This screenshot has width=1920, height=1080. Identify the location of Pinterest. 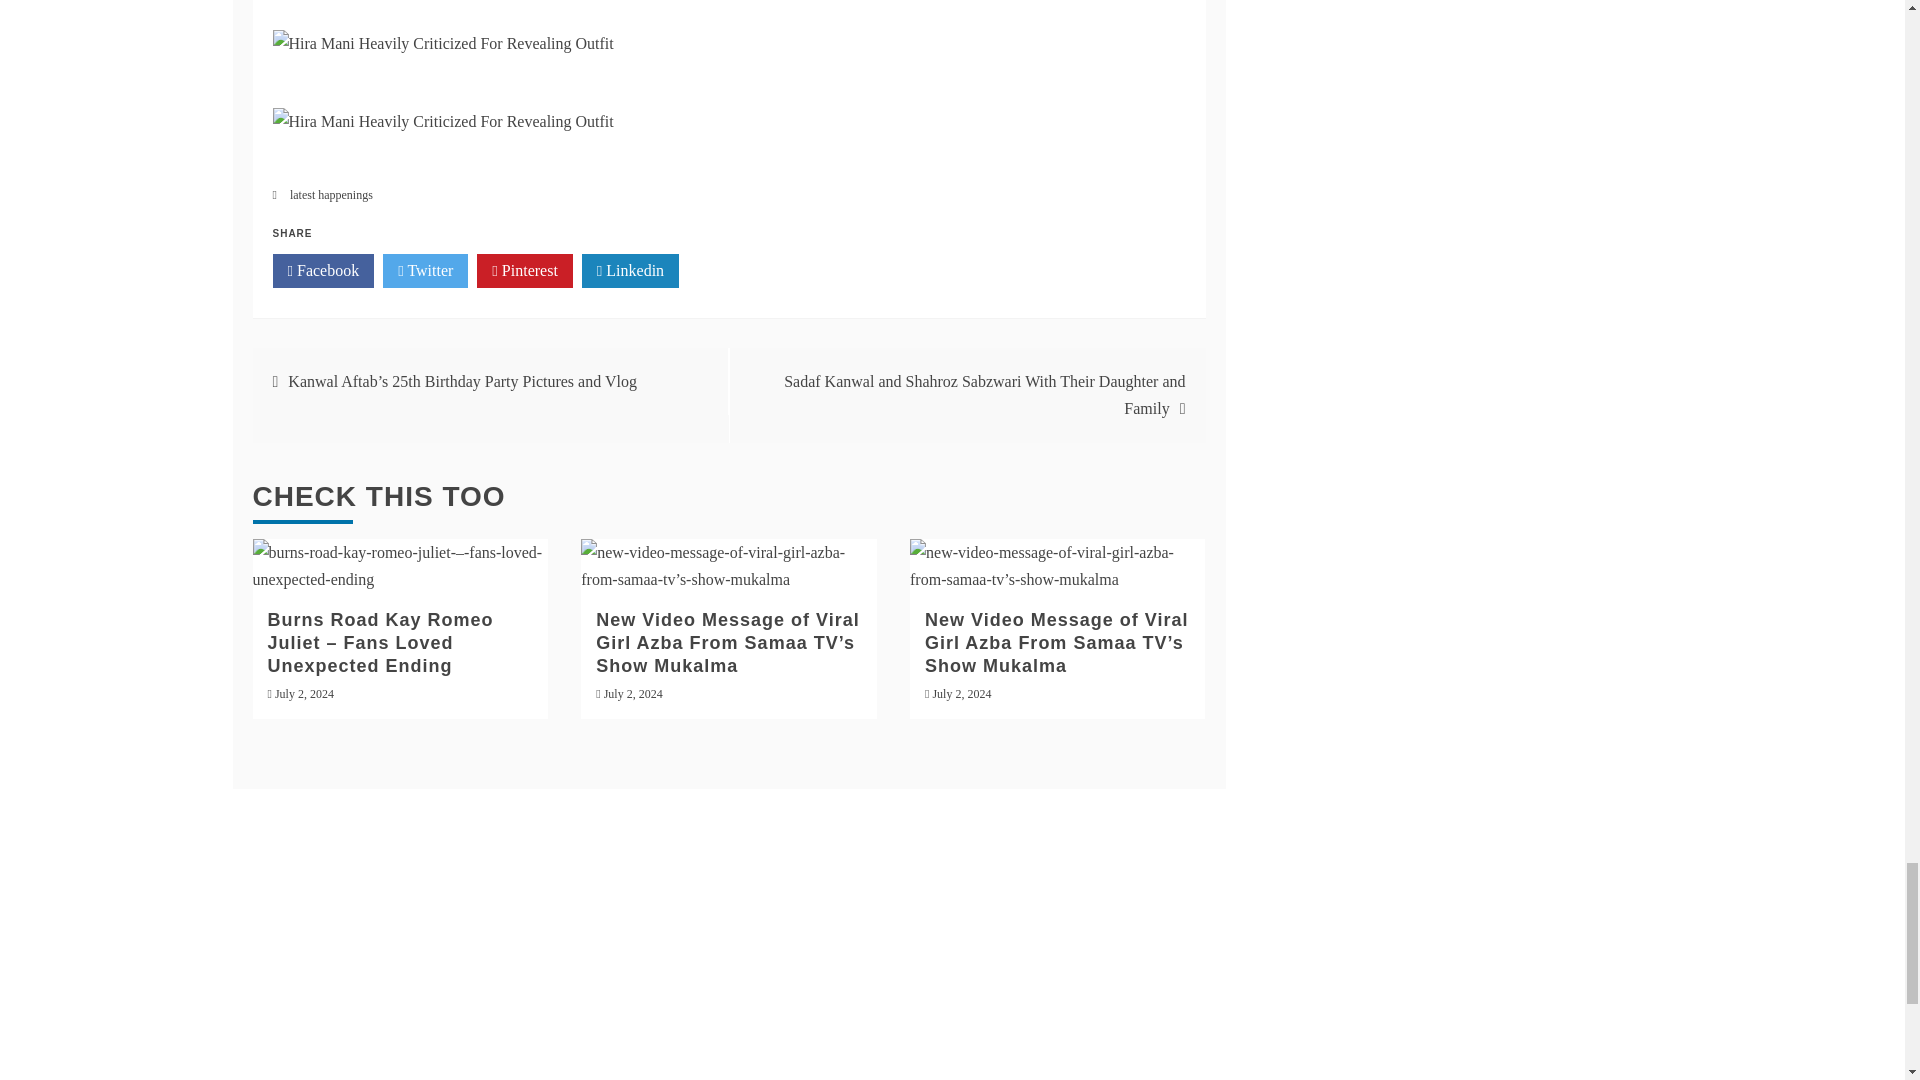
(524, 270).